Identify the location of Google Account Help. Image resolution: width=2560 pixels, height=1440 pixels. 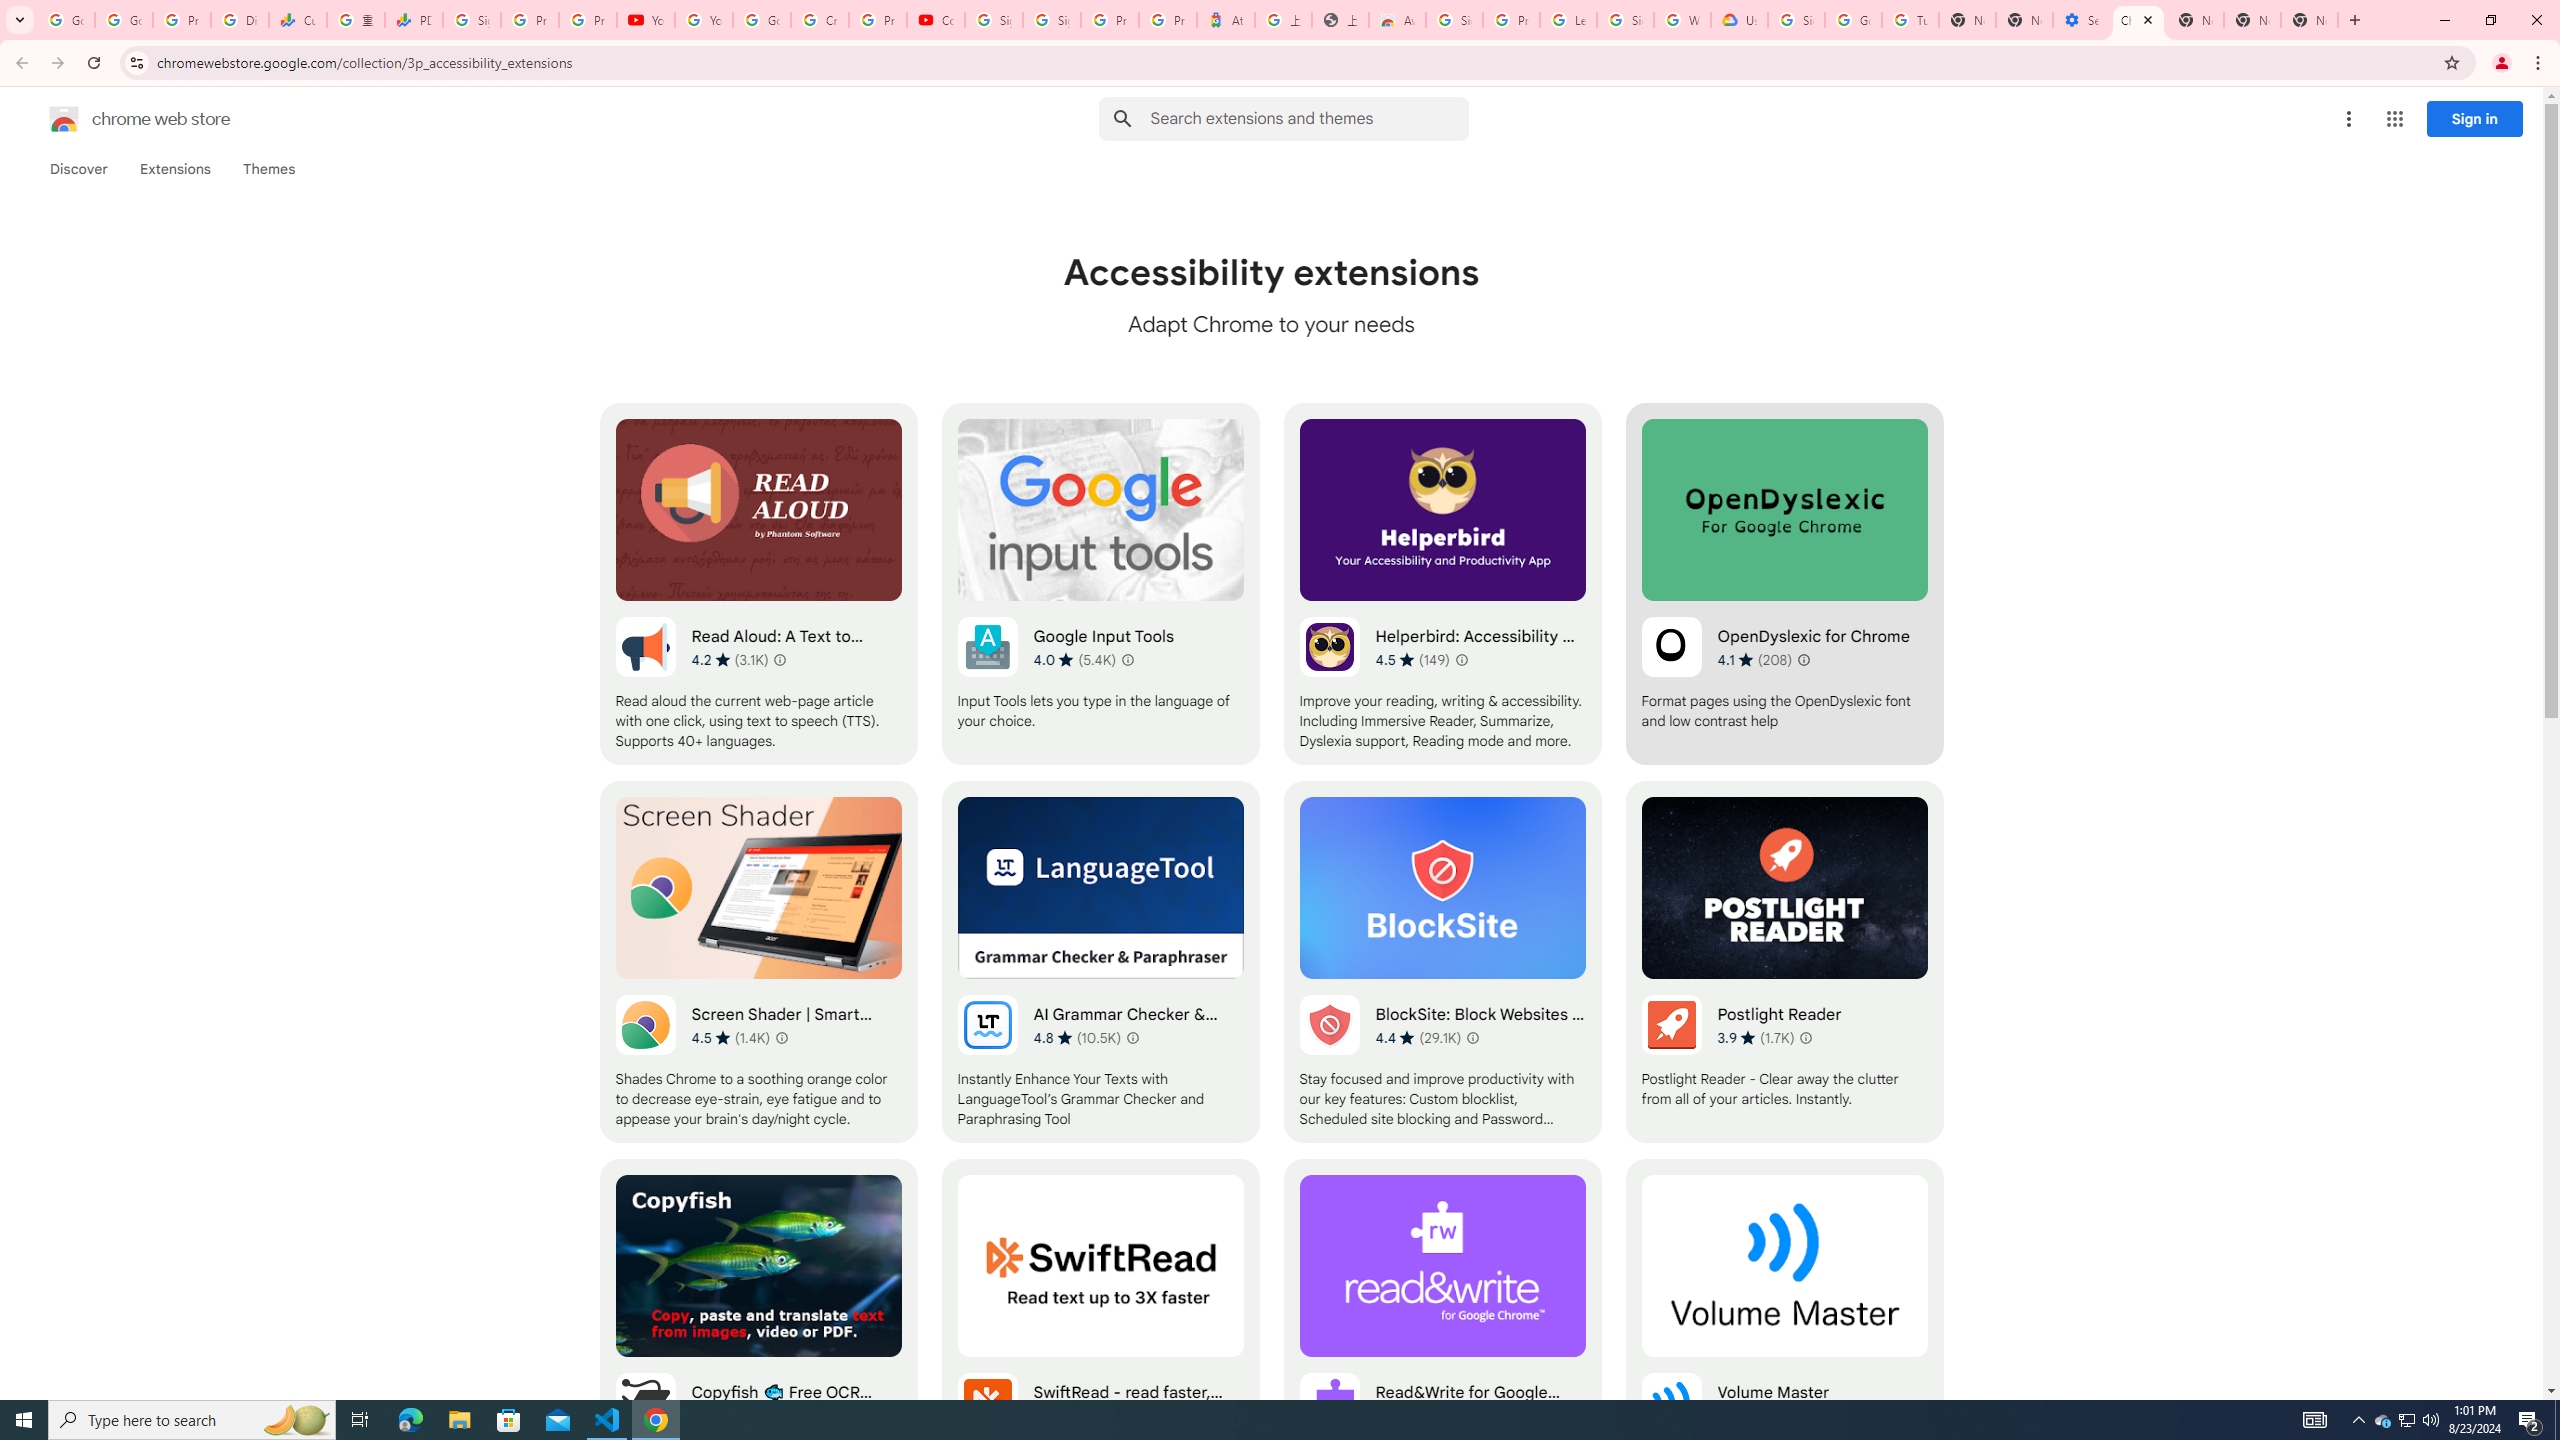
(761, 20).